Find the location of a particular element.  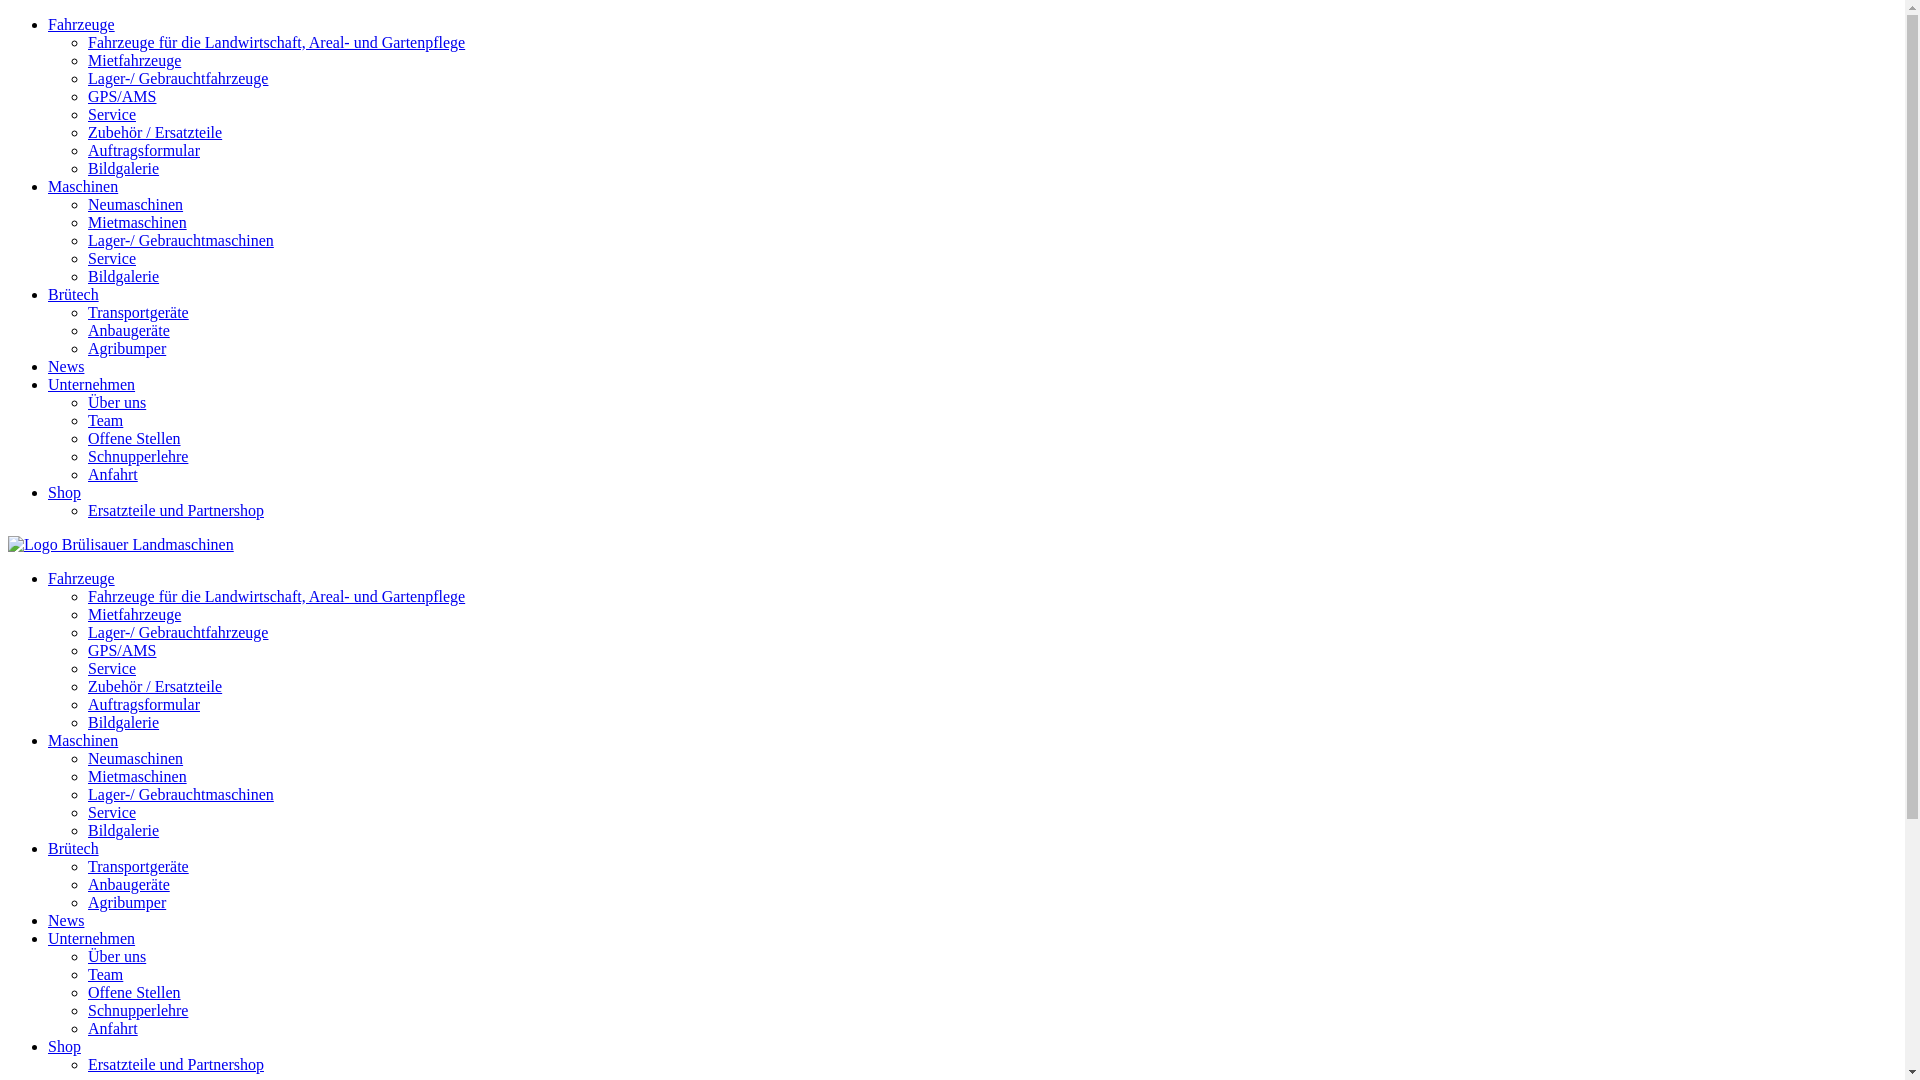

Bildgalerie is located at coordinates (124, 722).